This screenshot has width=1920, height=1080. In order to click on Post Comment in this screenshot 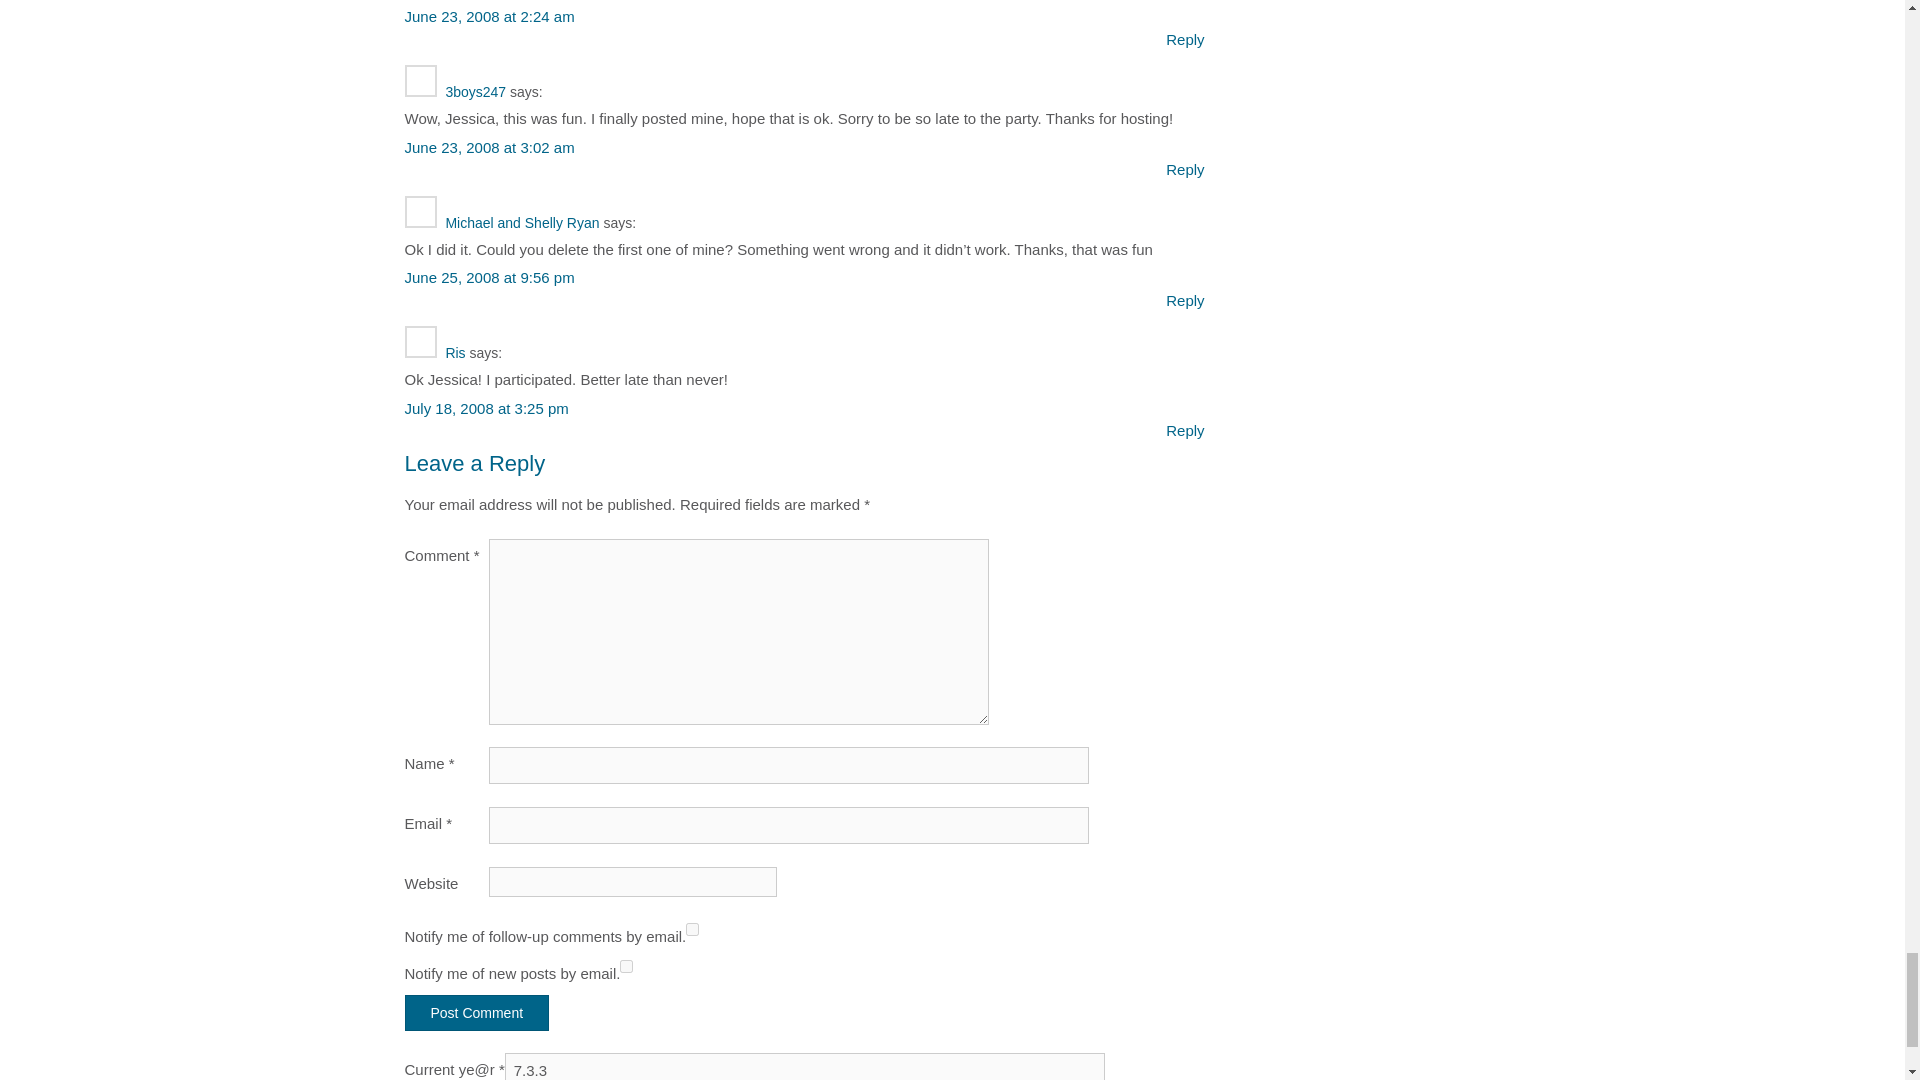, I will do `click(476, 1012)`.